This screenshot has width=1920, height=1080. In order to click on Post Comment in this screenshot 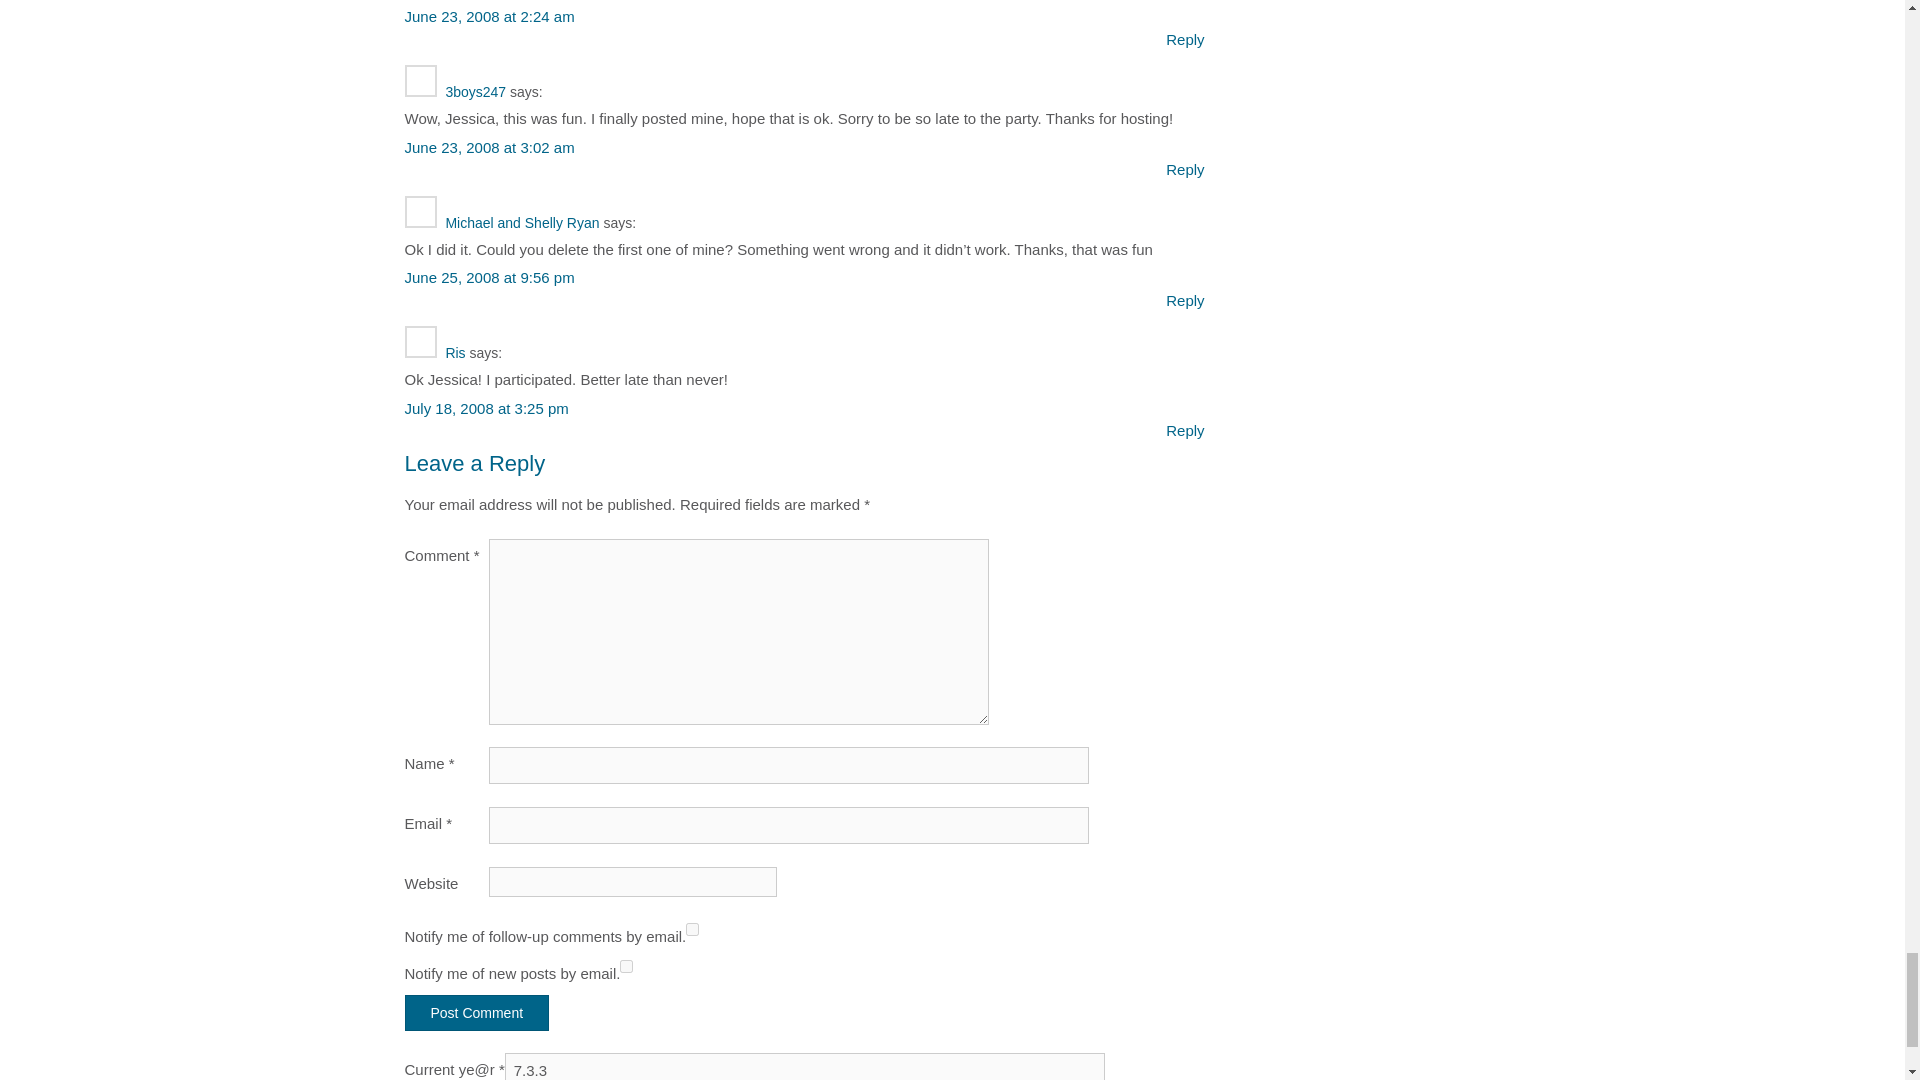, I will do `click(476, 1012)`.